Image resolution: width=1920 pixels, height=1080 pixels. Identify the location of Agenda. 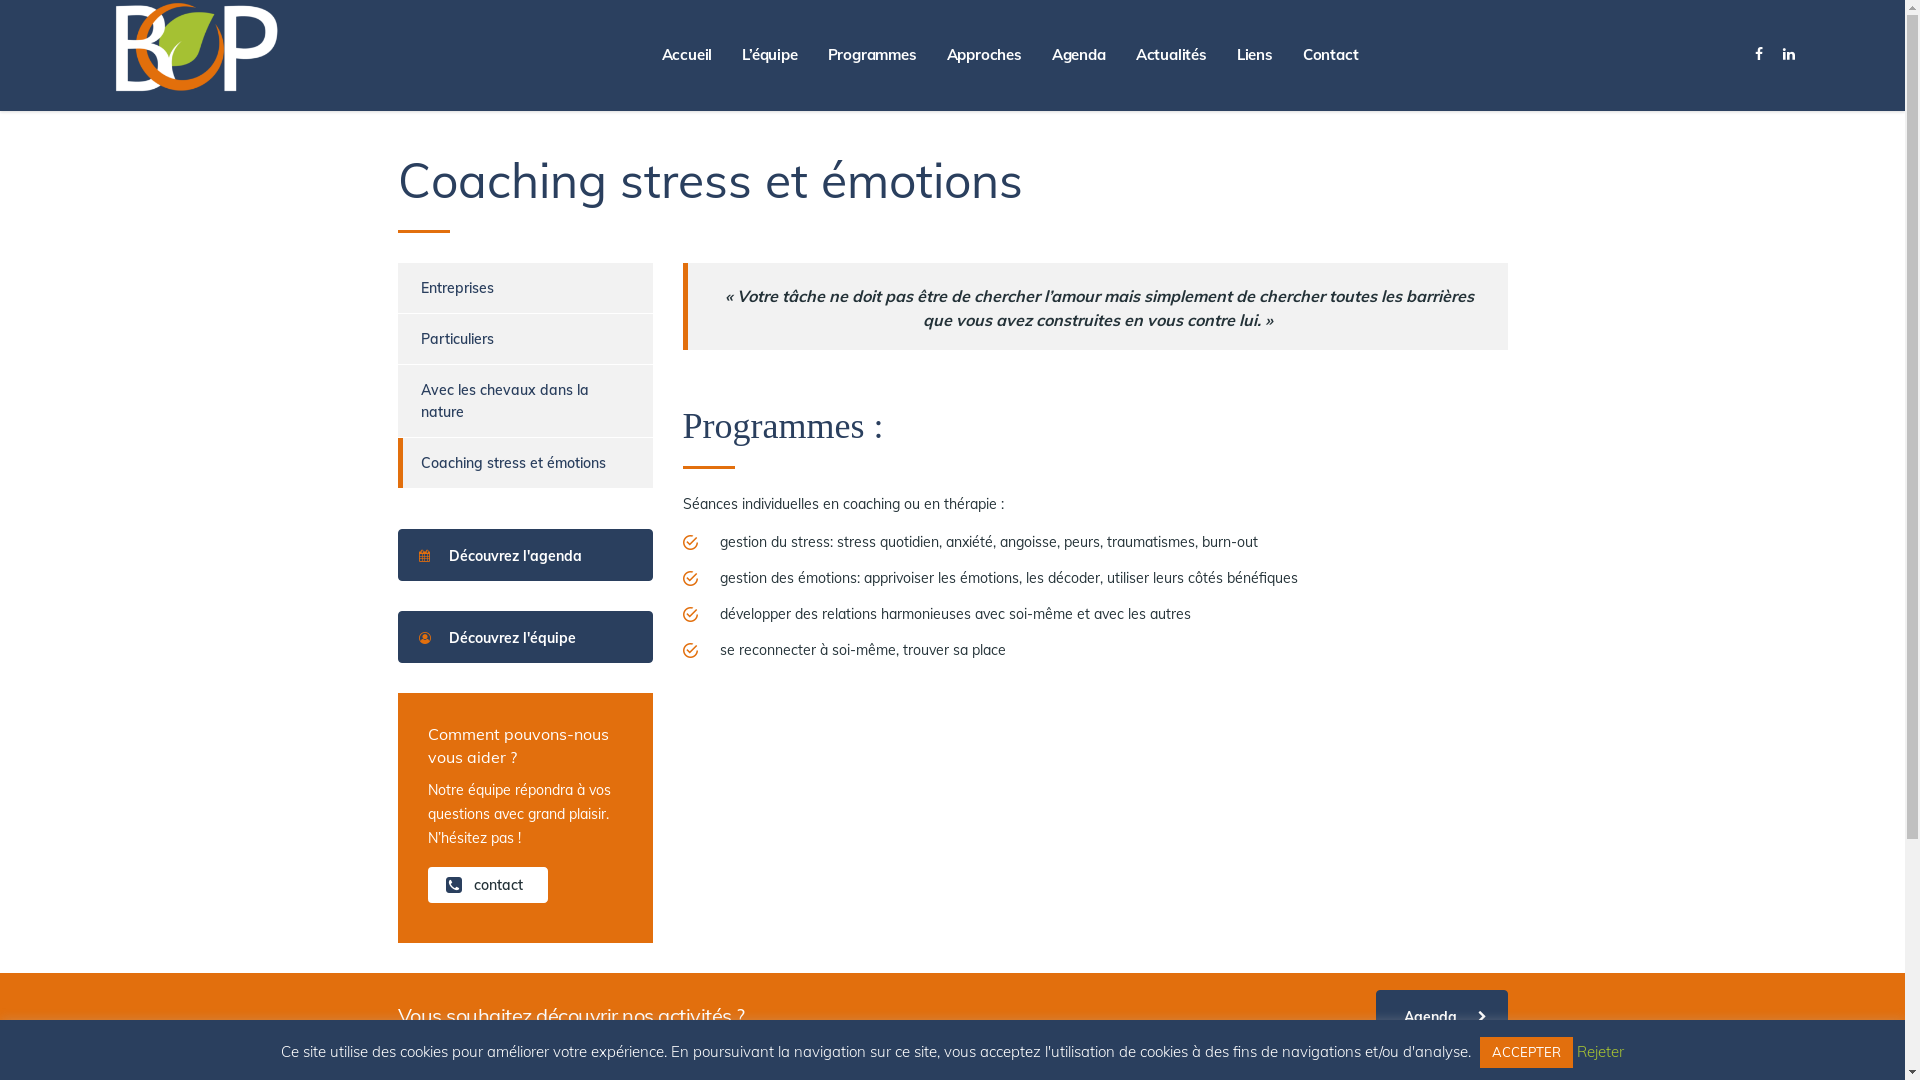
(1442, 1016).